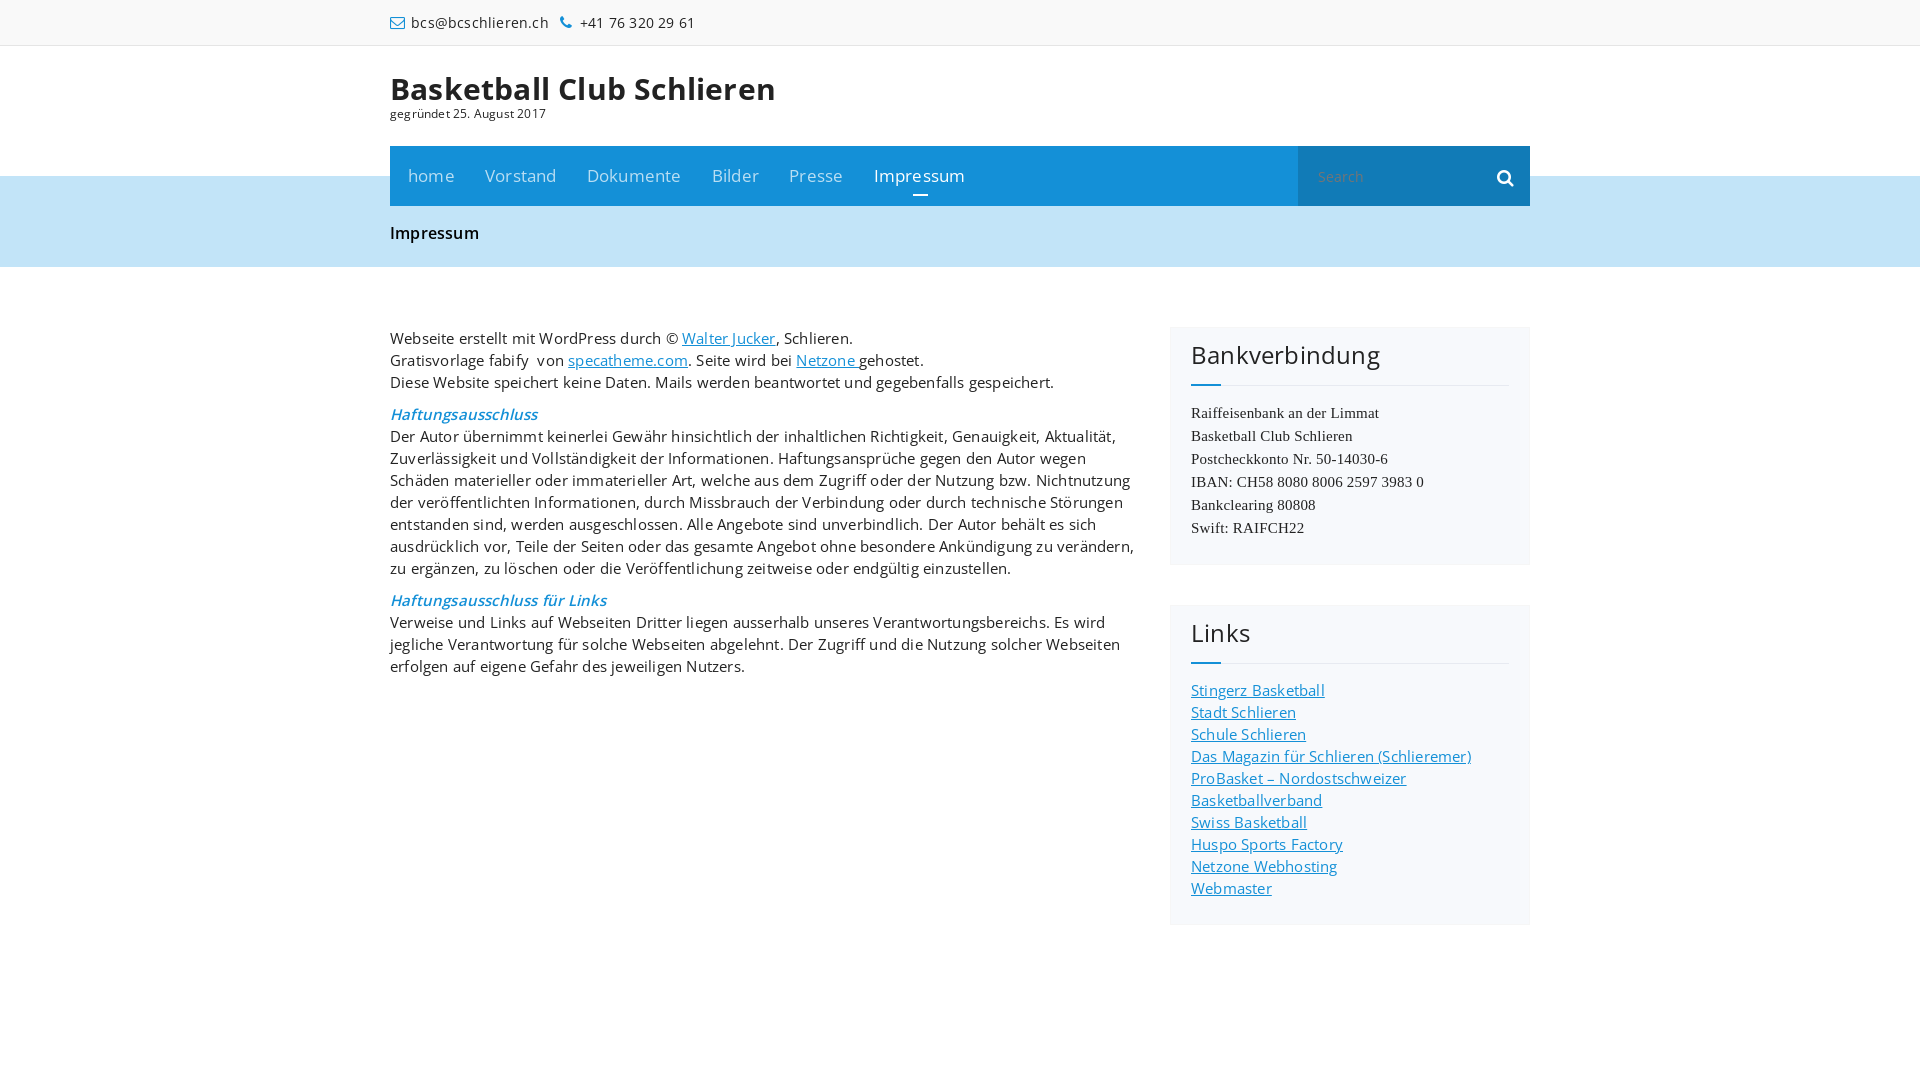 The width and height of the screenshot is (1920, 1080). What do you see at coordinates (432, 176) in the screenshot?
I see `home` at bounding box center [432, 176].